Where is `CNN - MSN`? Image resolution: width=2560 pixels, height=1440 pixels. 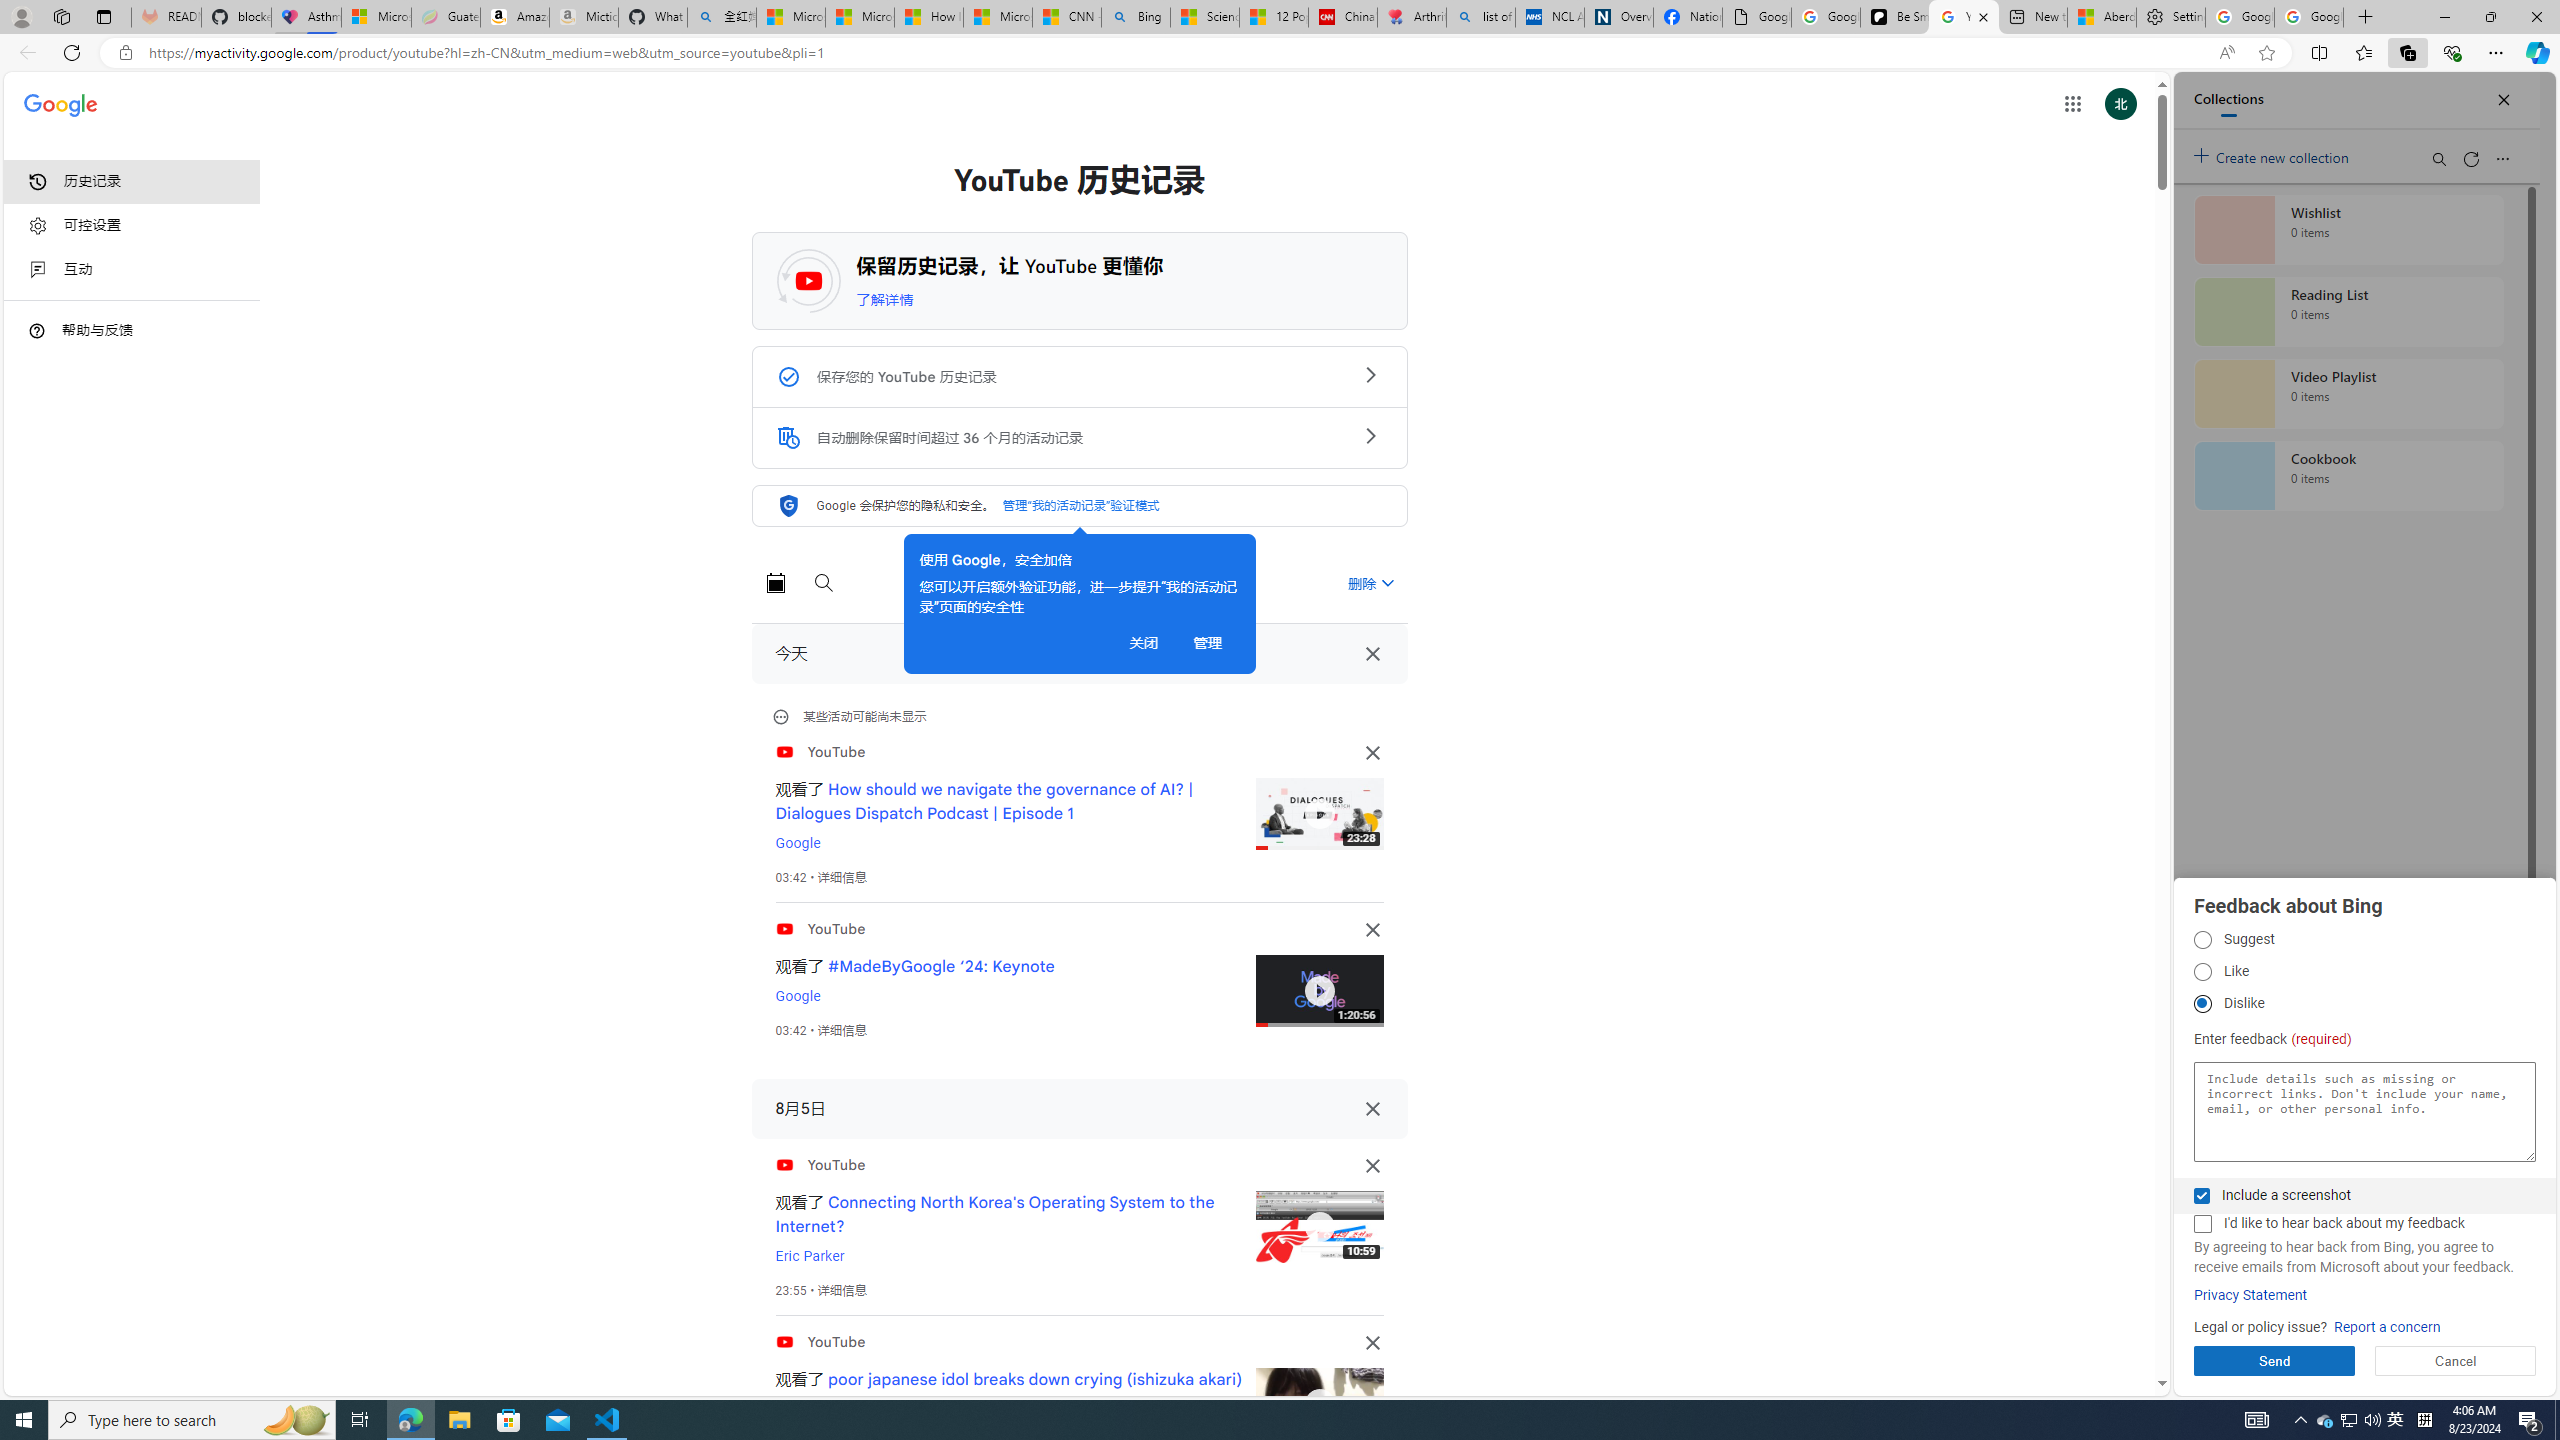 CNN - MSN is located at coordinates (1068, 17).